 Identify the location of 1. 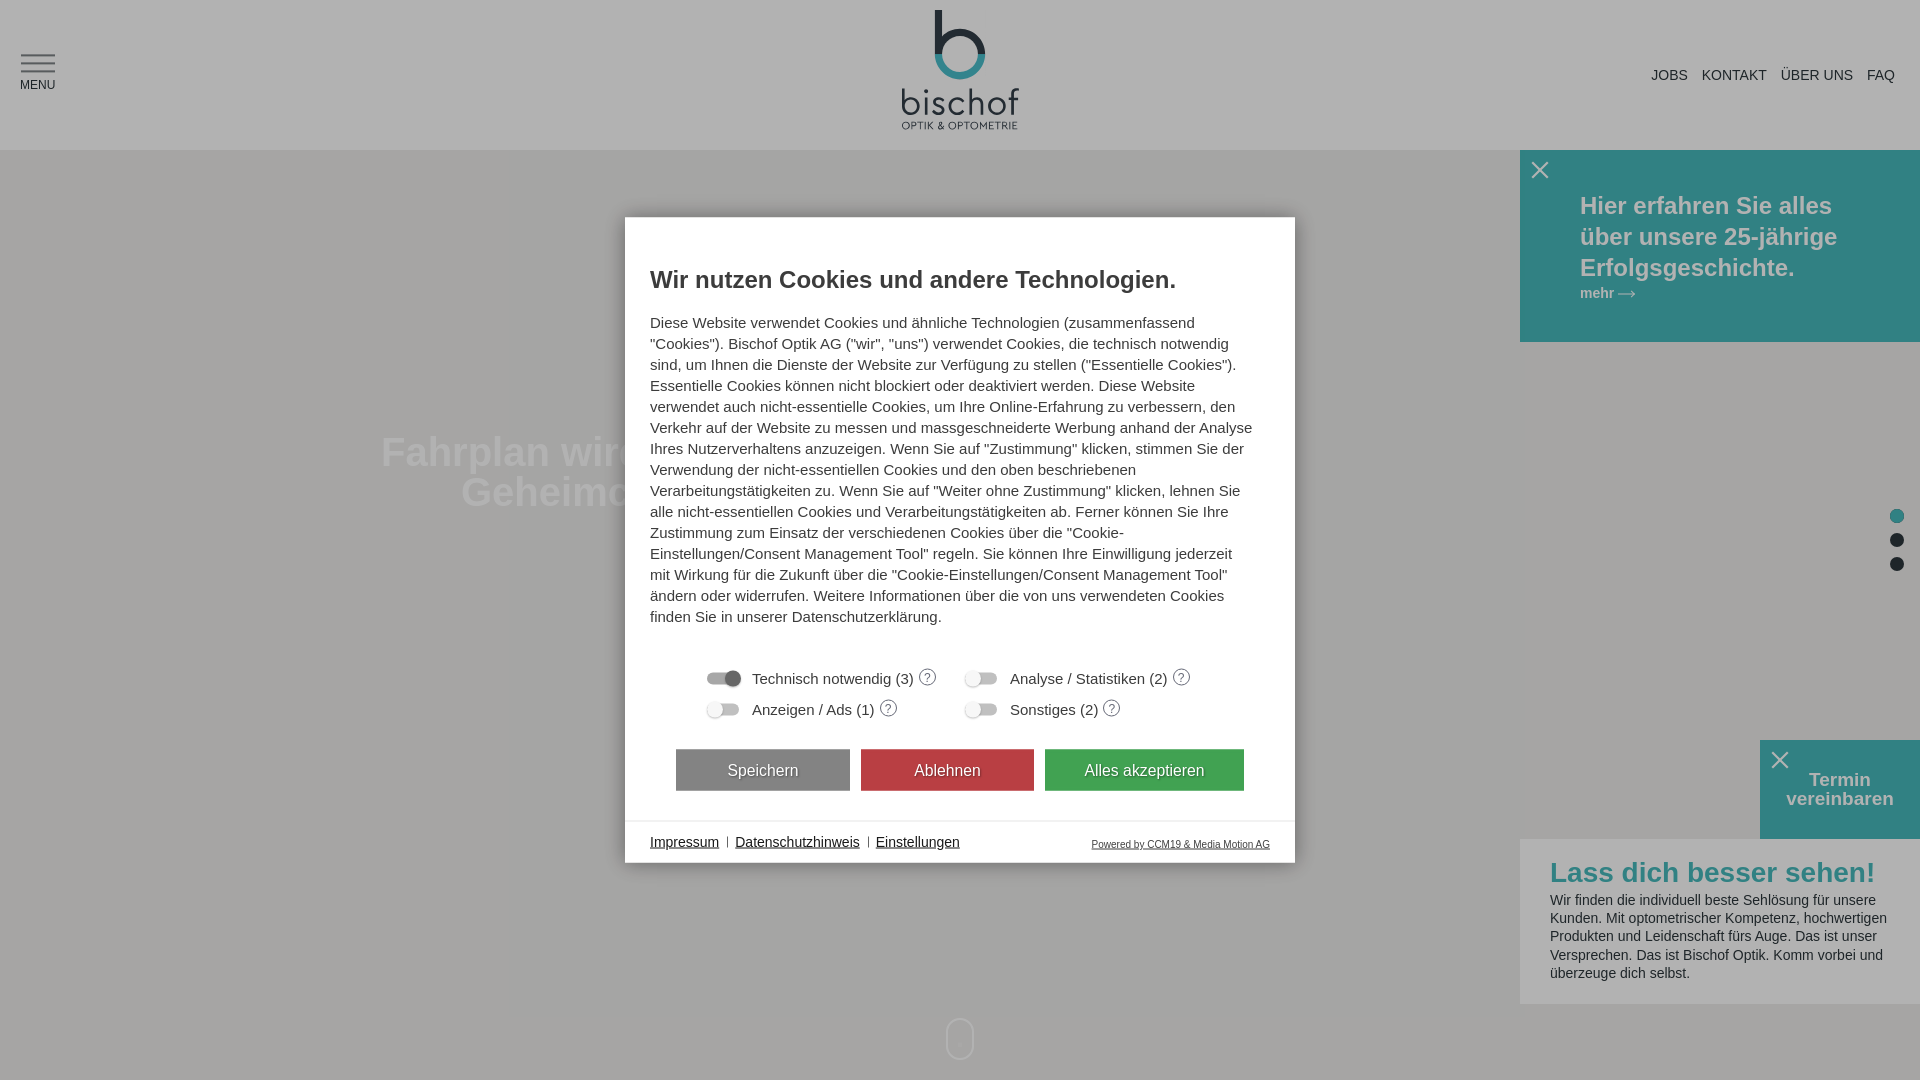
(1897, 516).